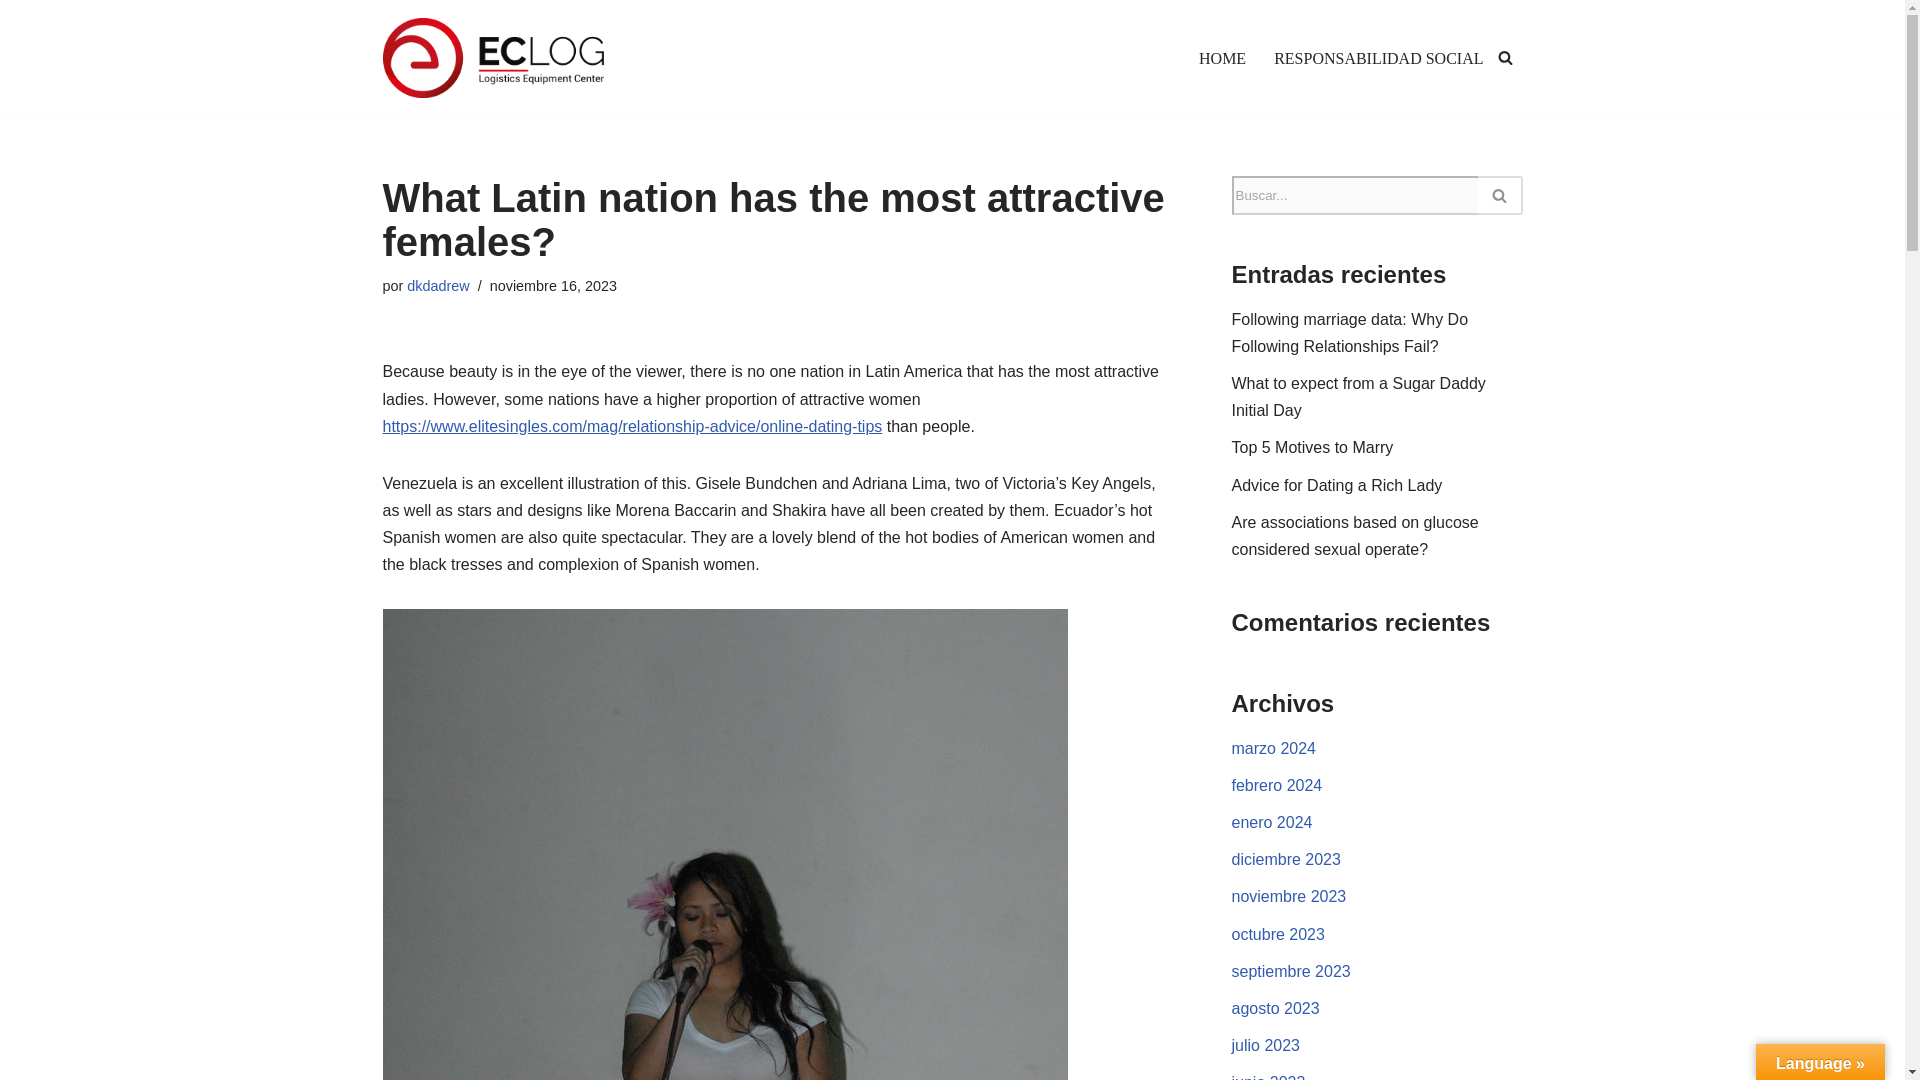 This screenshot has width=1920, height=1080. I want to click on What to expect from a Sugar Daddy Initial Day, so click(1359, 396).